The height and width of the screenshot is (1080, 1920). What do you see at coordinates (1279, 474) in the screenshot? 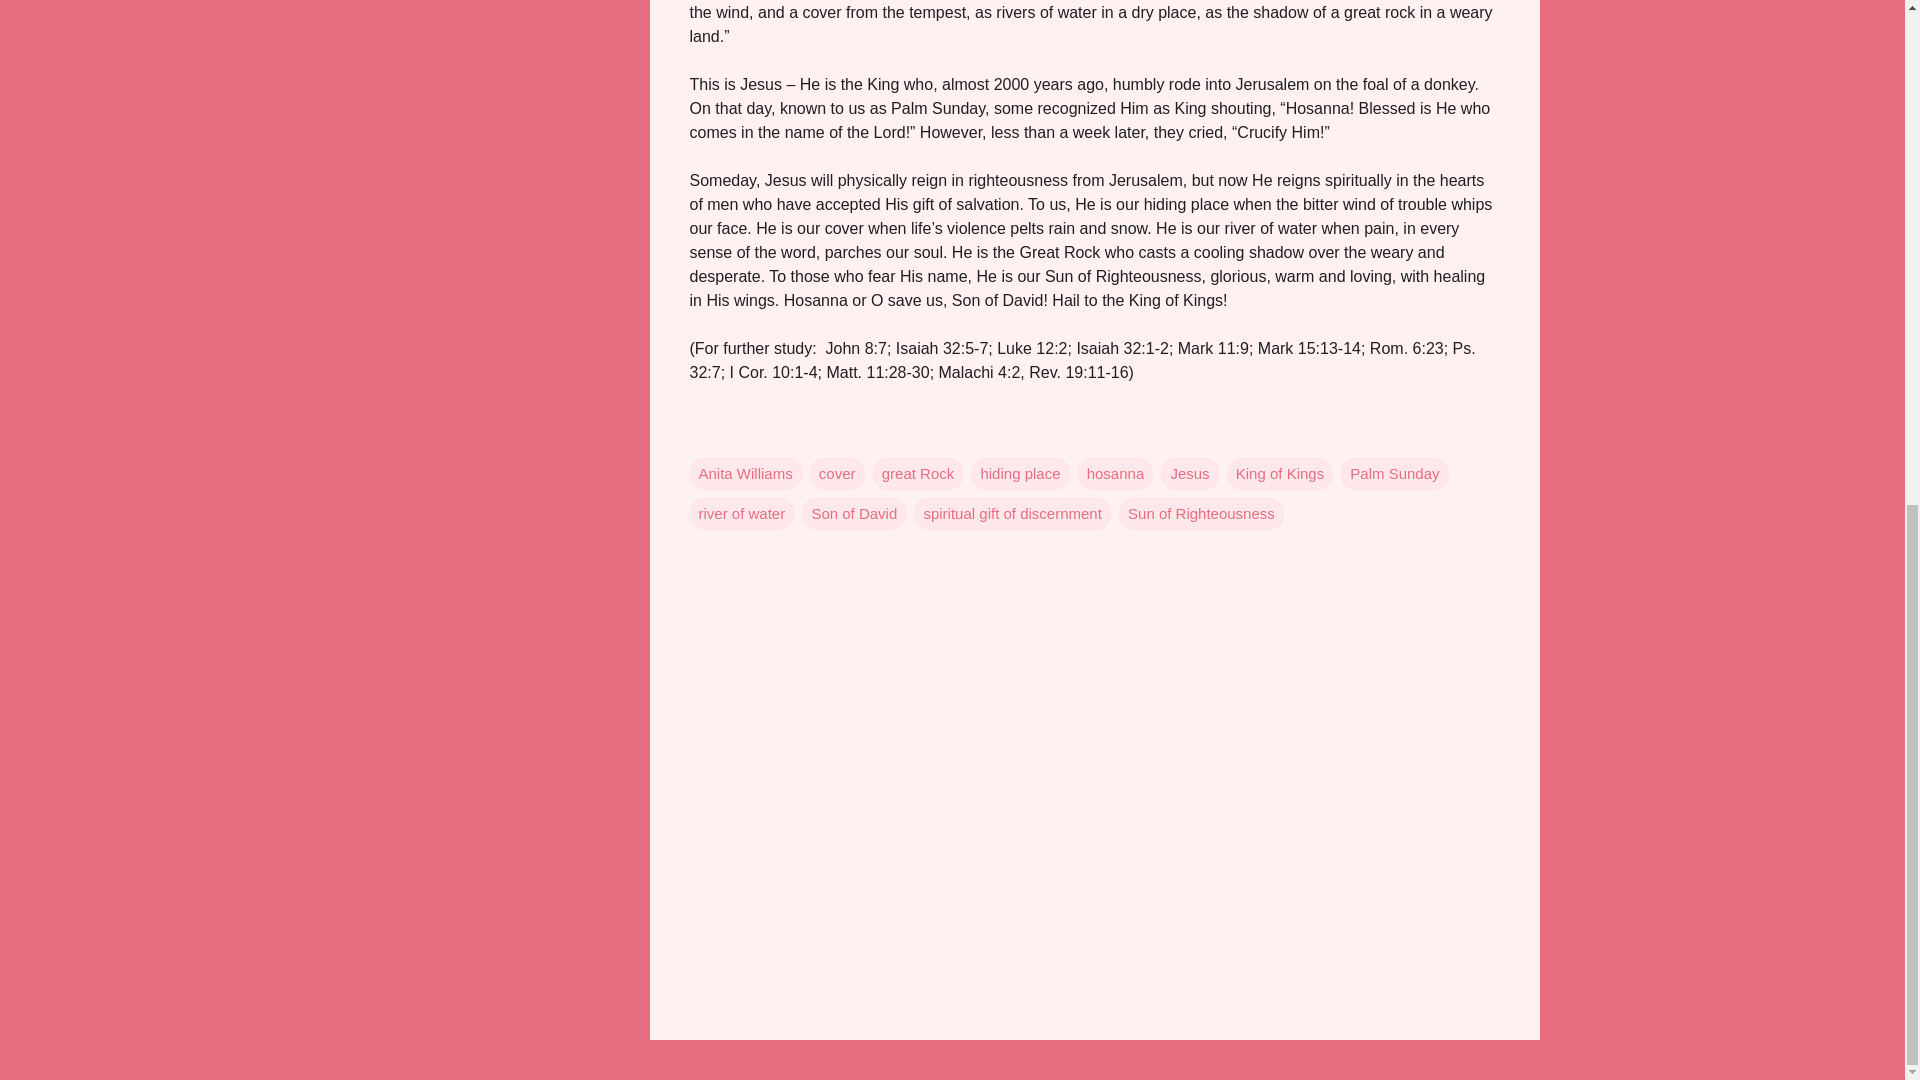
I see `King of Kings` at bounding box center [1279, 474].